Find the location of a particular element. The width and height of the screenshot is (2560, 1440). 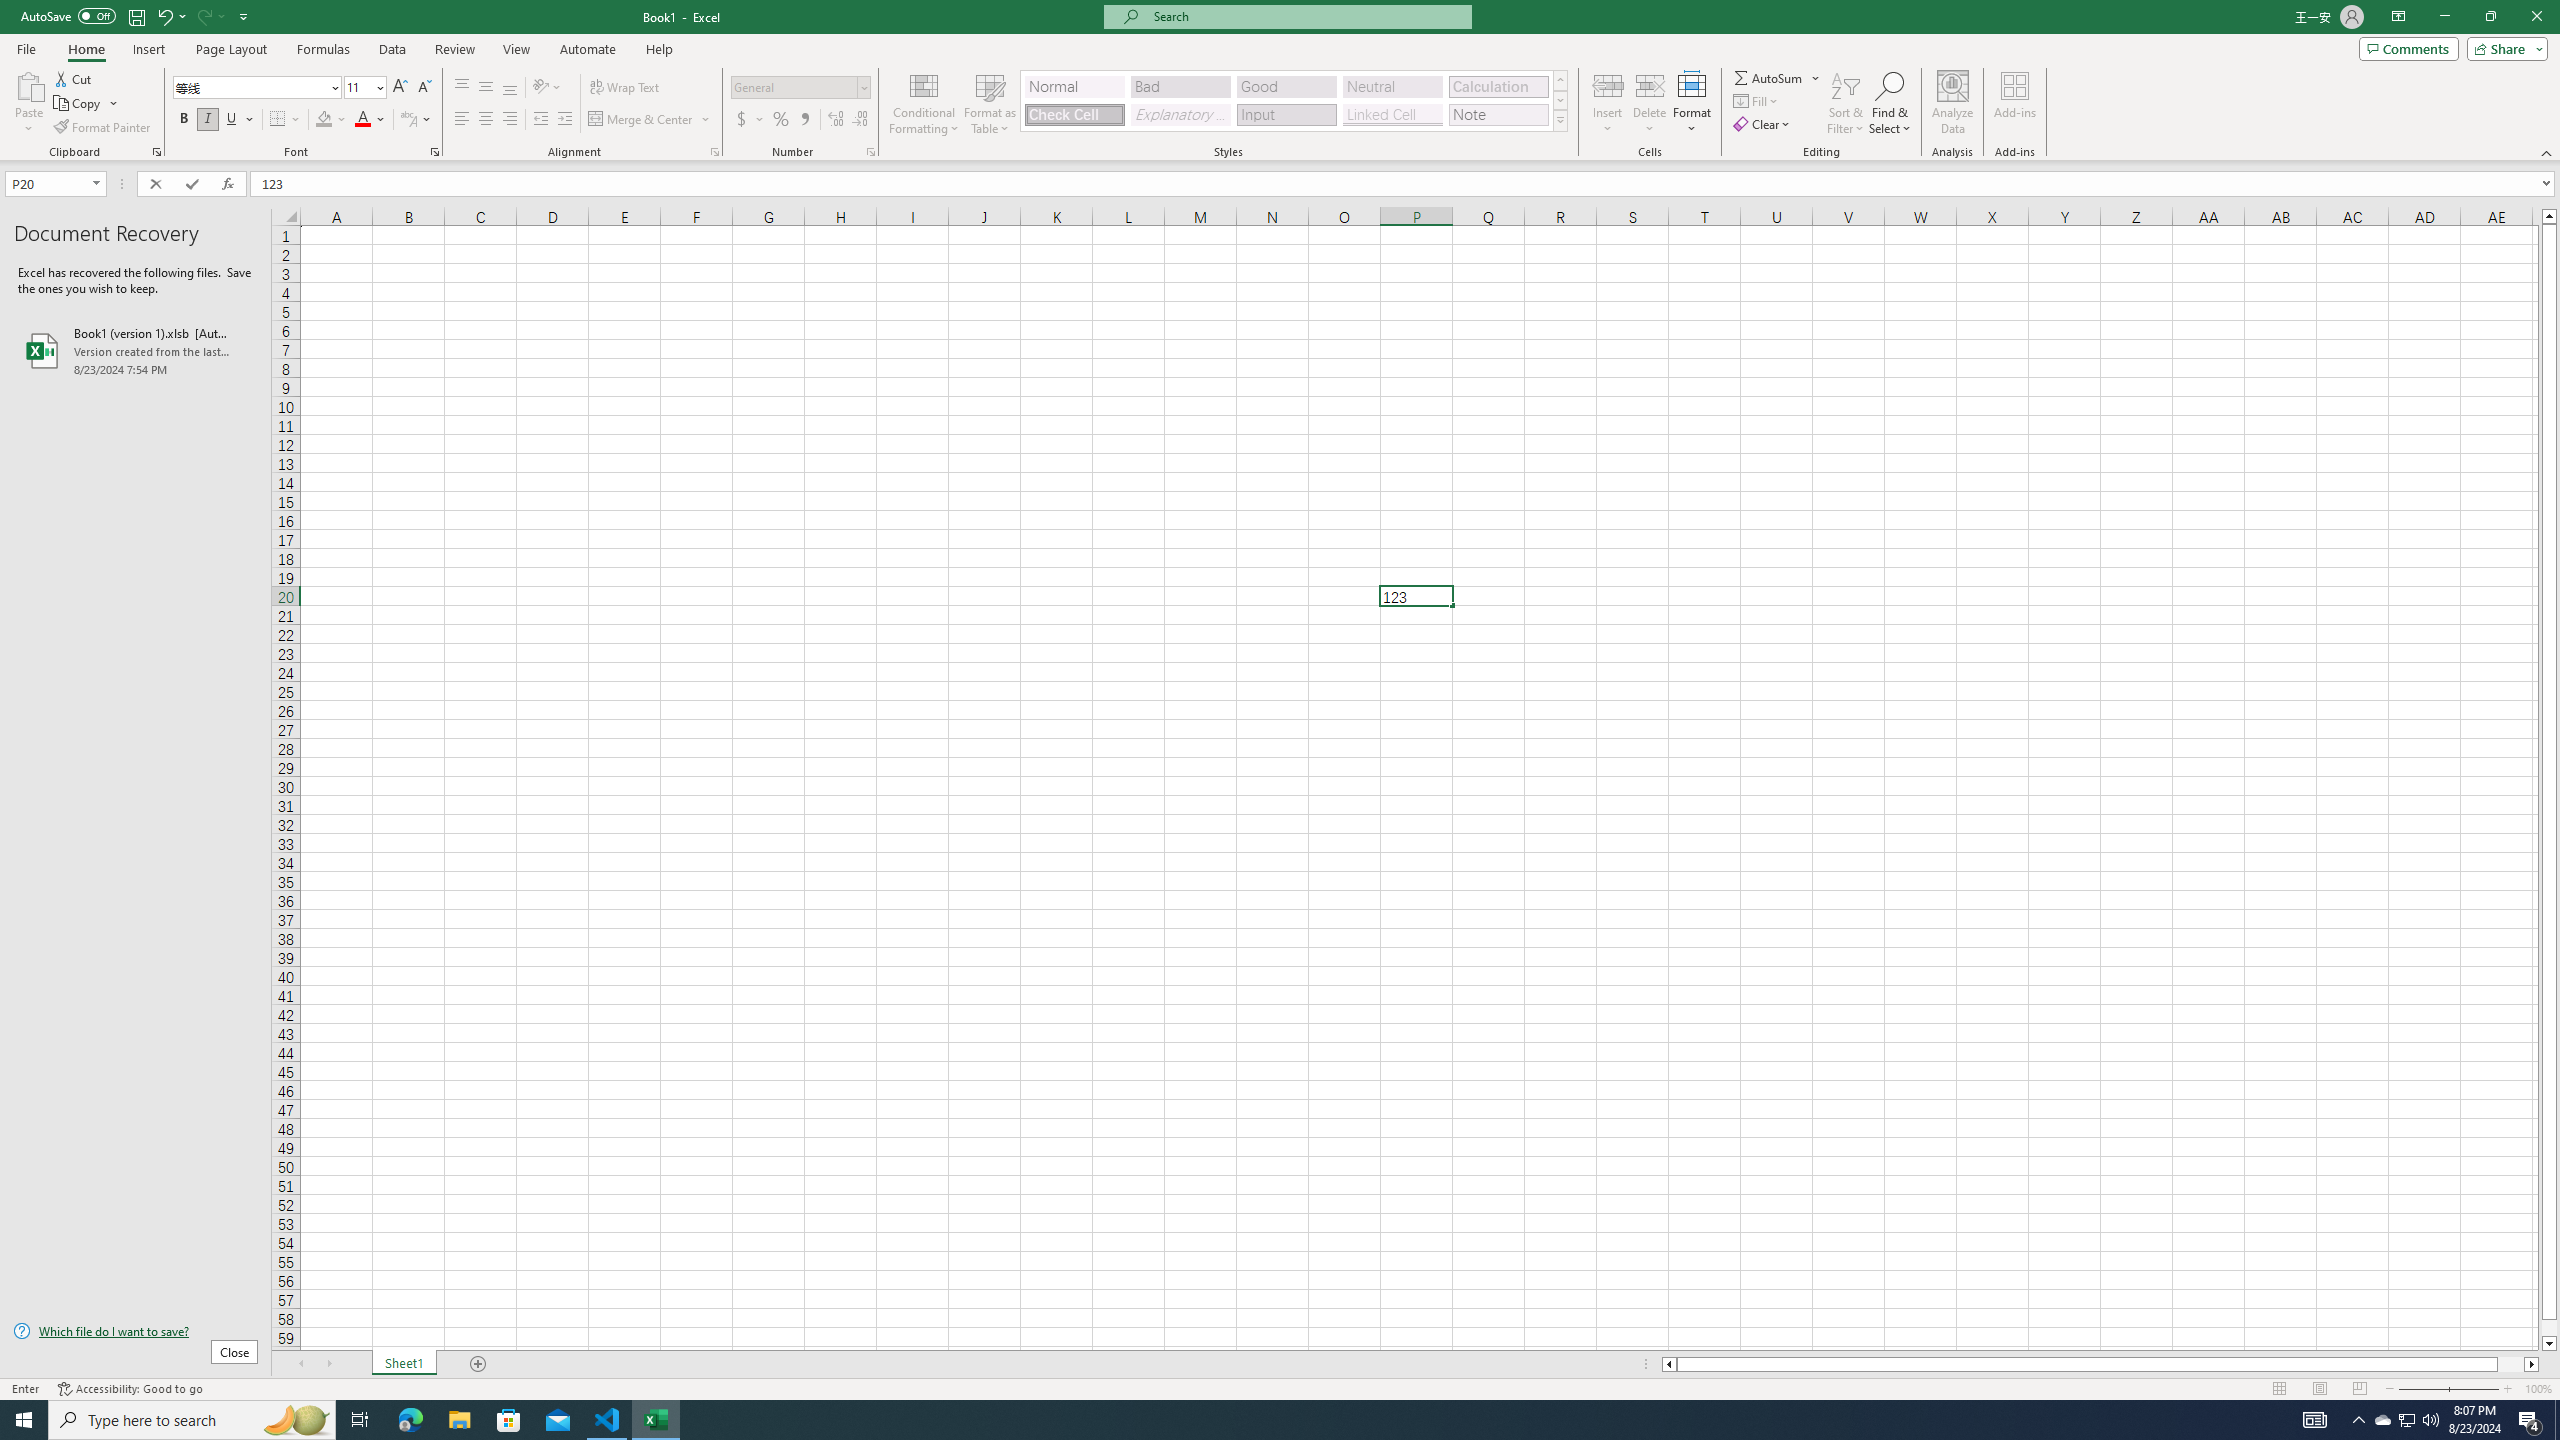

Explanatory Text is located at coordinates (1180, 114).